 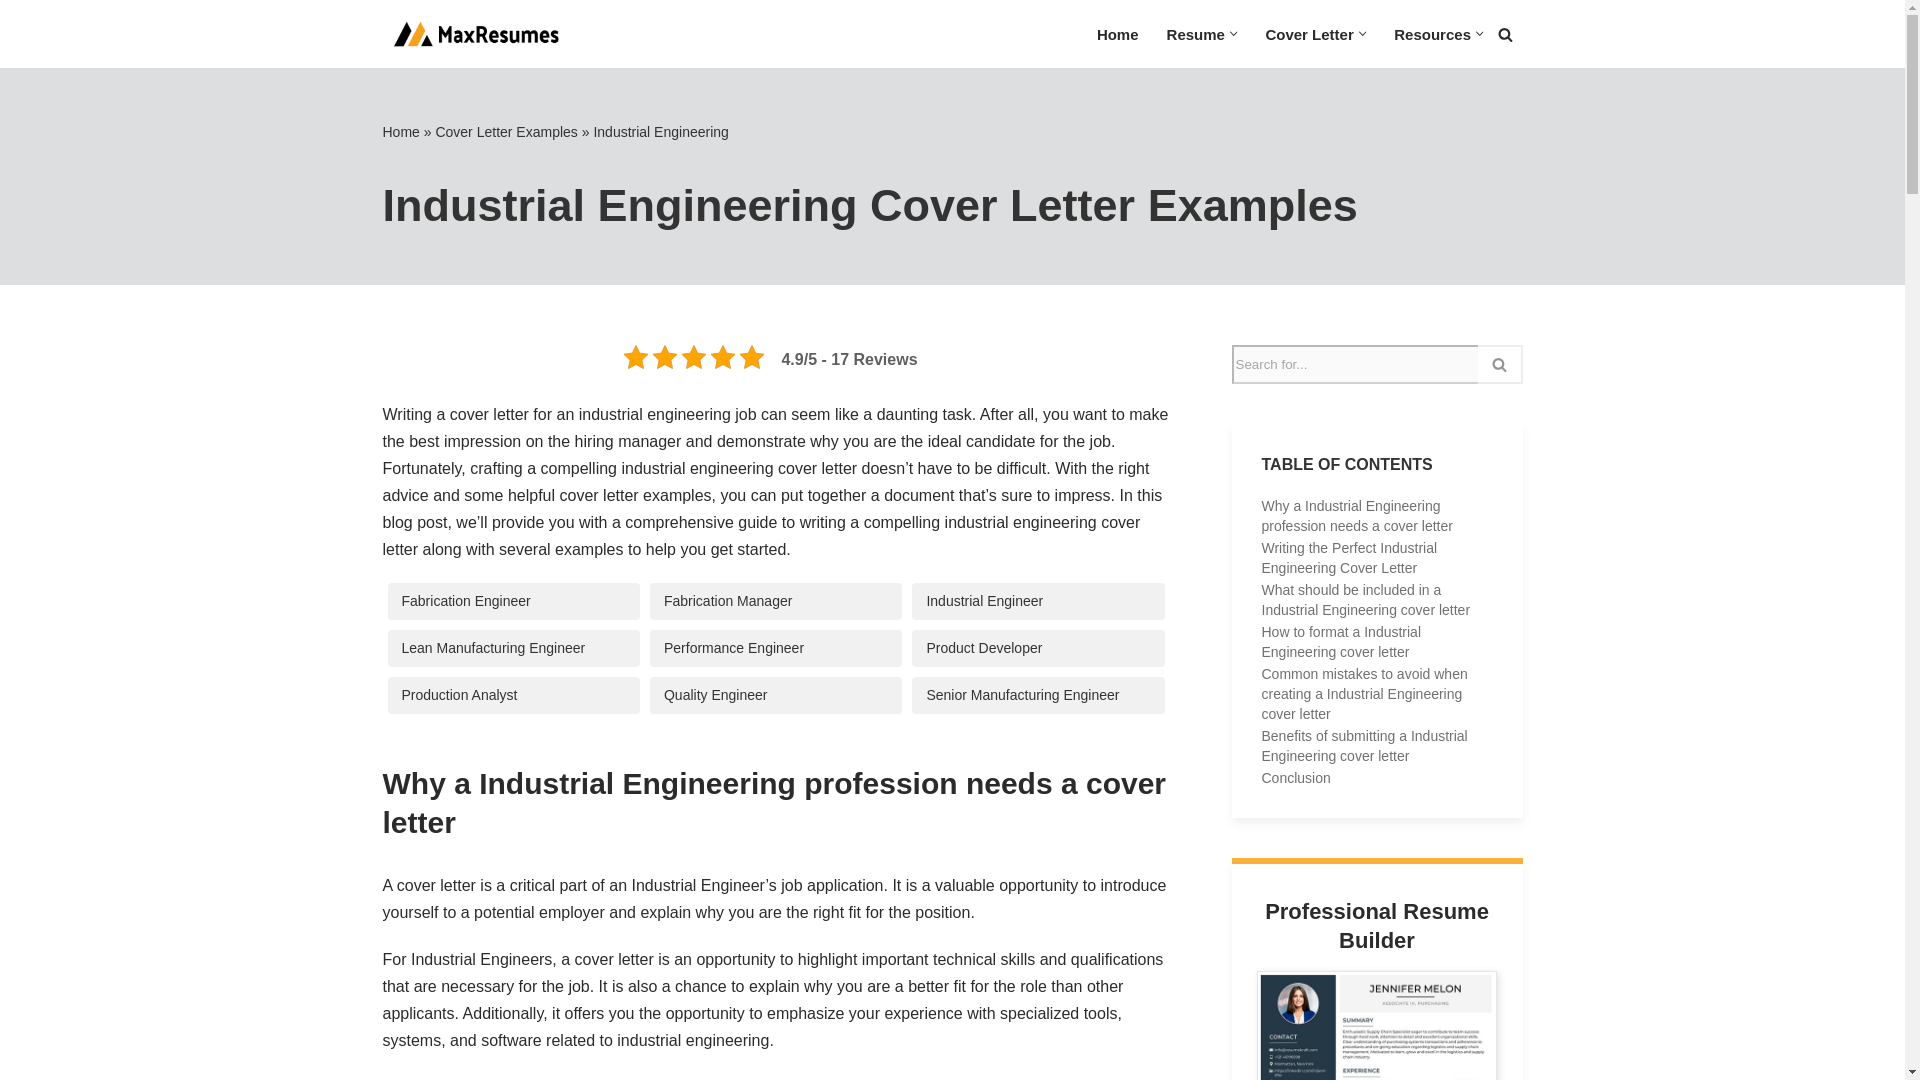 What do you see at coordinates (472, 34) in the screenshot?
I see `MaxResumes` at bounding box center [472, 34].